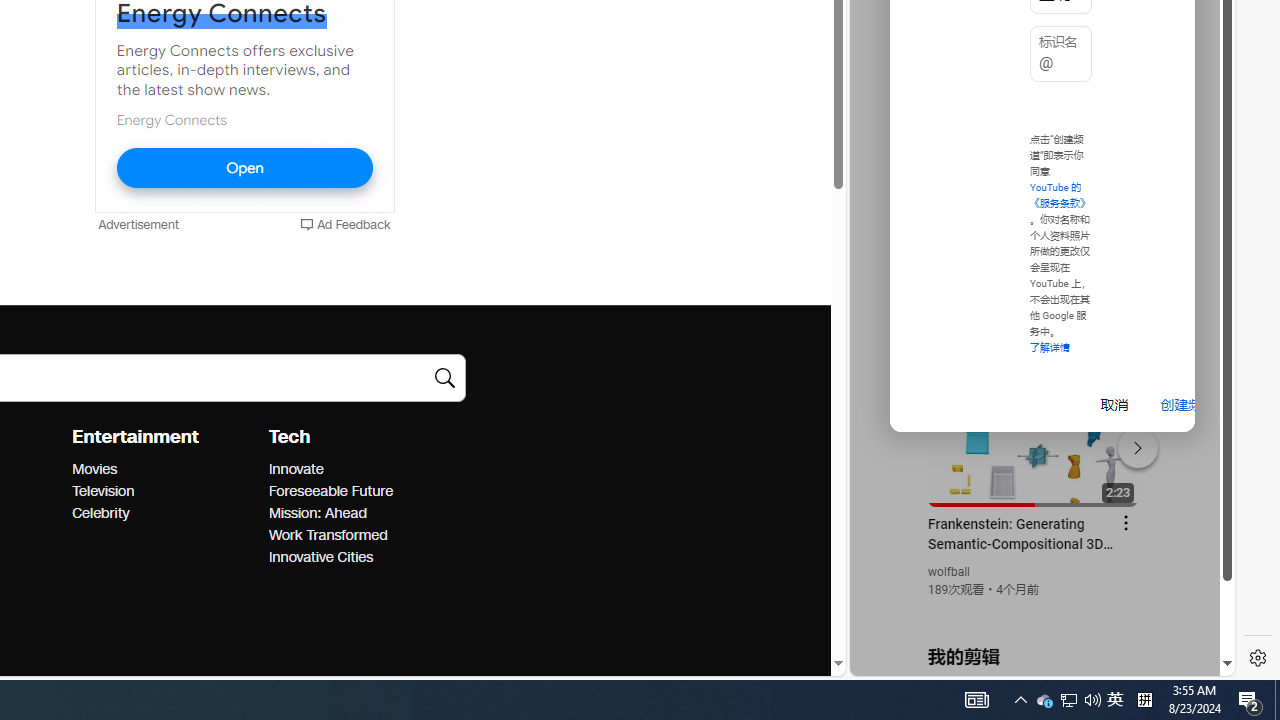  What do you see at coordinates (360, 536) in the screenshot?
I see `Work Transformed` at bounding box center [360, 536].